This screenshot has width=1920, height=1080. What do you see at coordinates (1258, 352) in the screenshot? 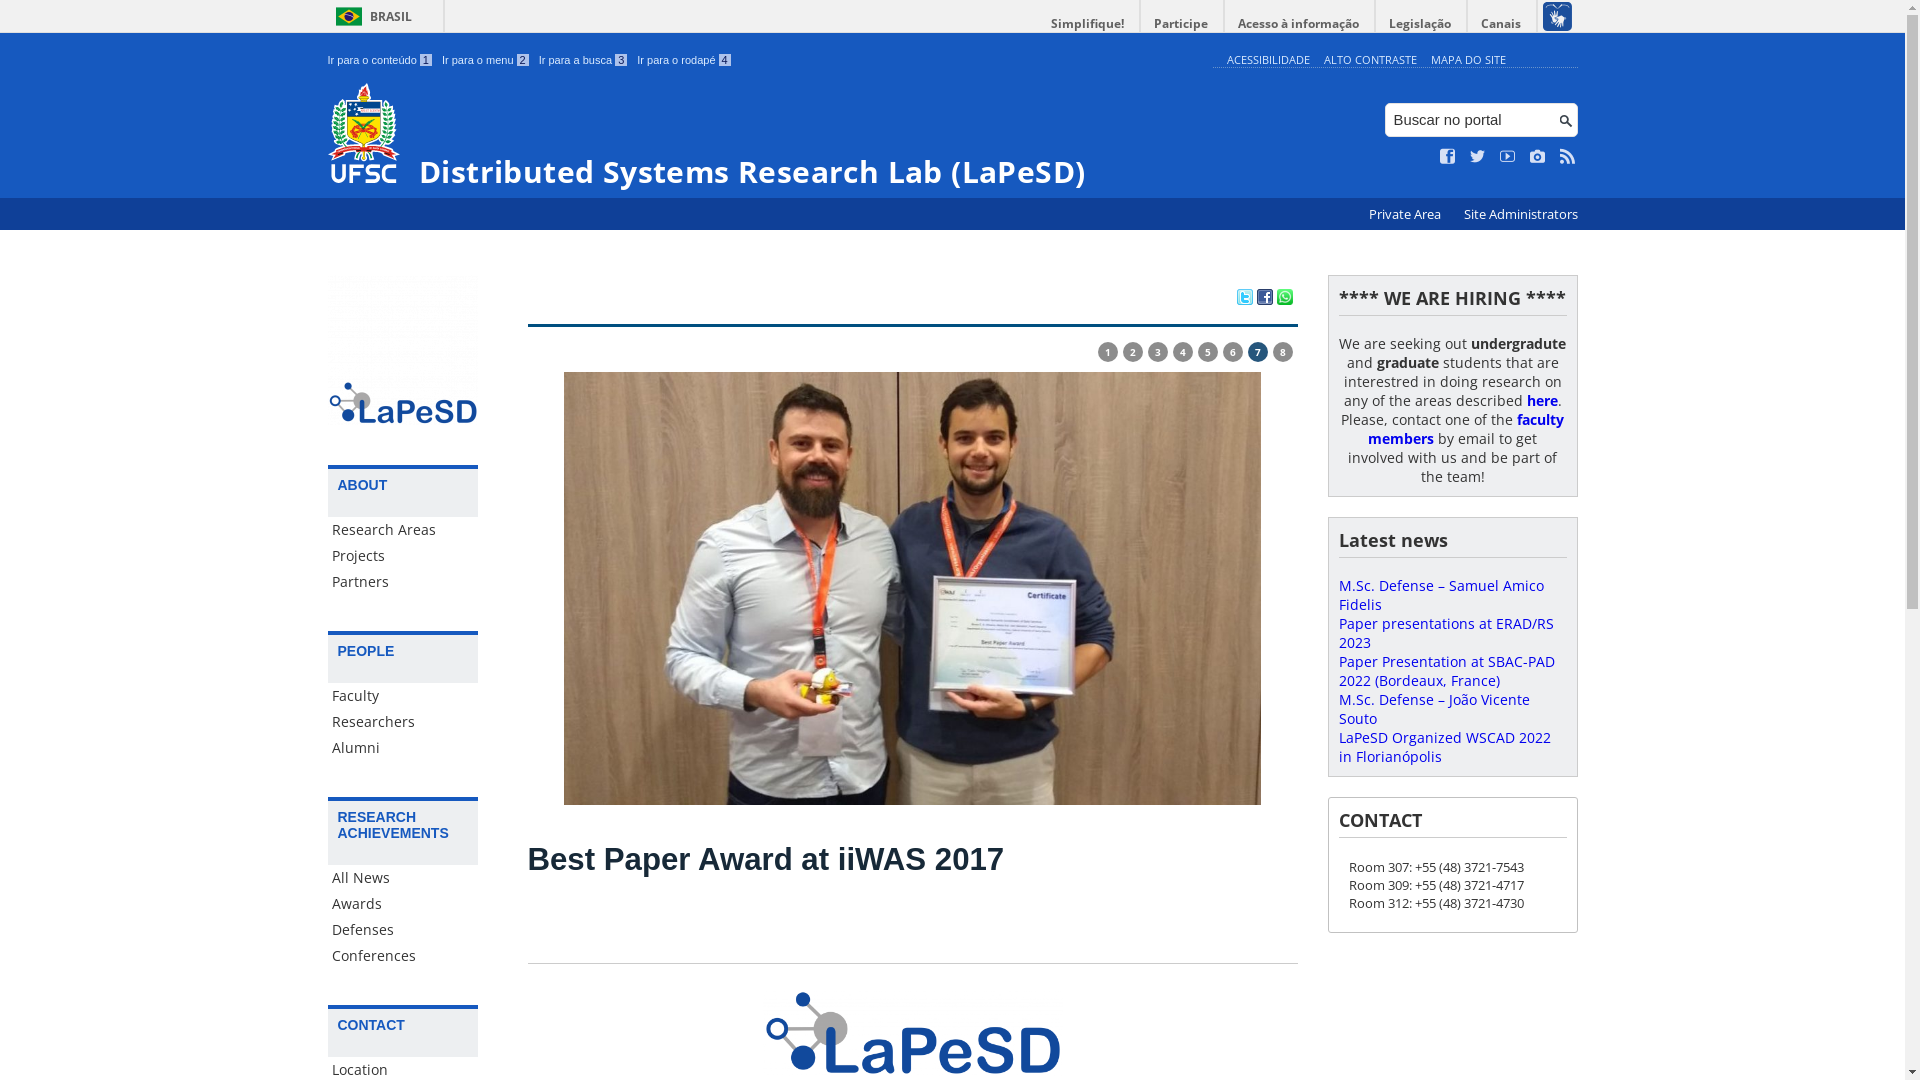
I see `7` at bounding box center [1258, 352].